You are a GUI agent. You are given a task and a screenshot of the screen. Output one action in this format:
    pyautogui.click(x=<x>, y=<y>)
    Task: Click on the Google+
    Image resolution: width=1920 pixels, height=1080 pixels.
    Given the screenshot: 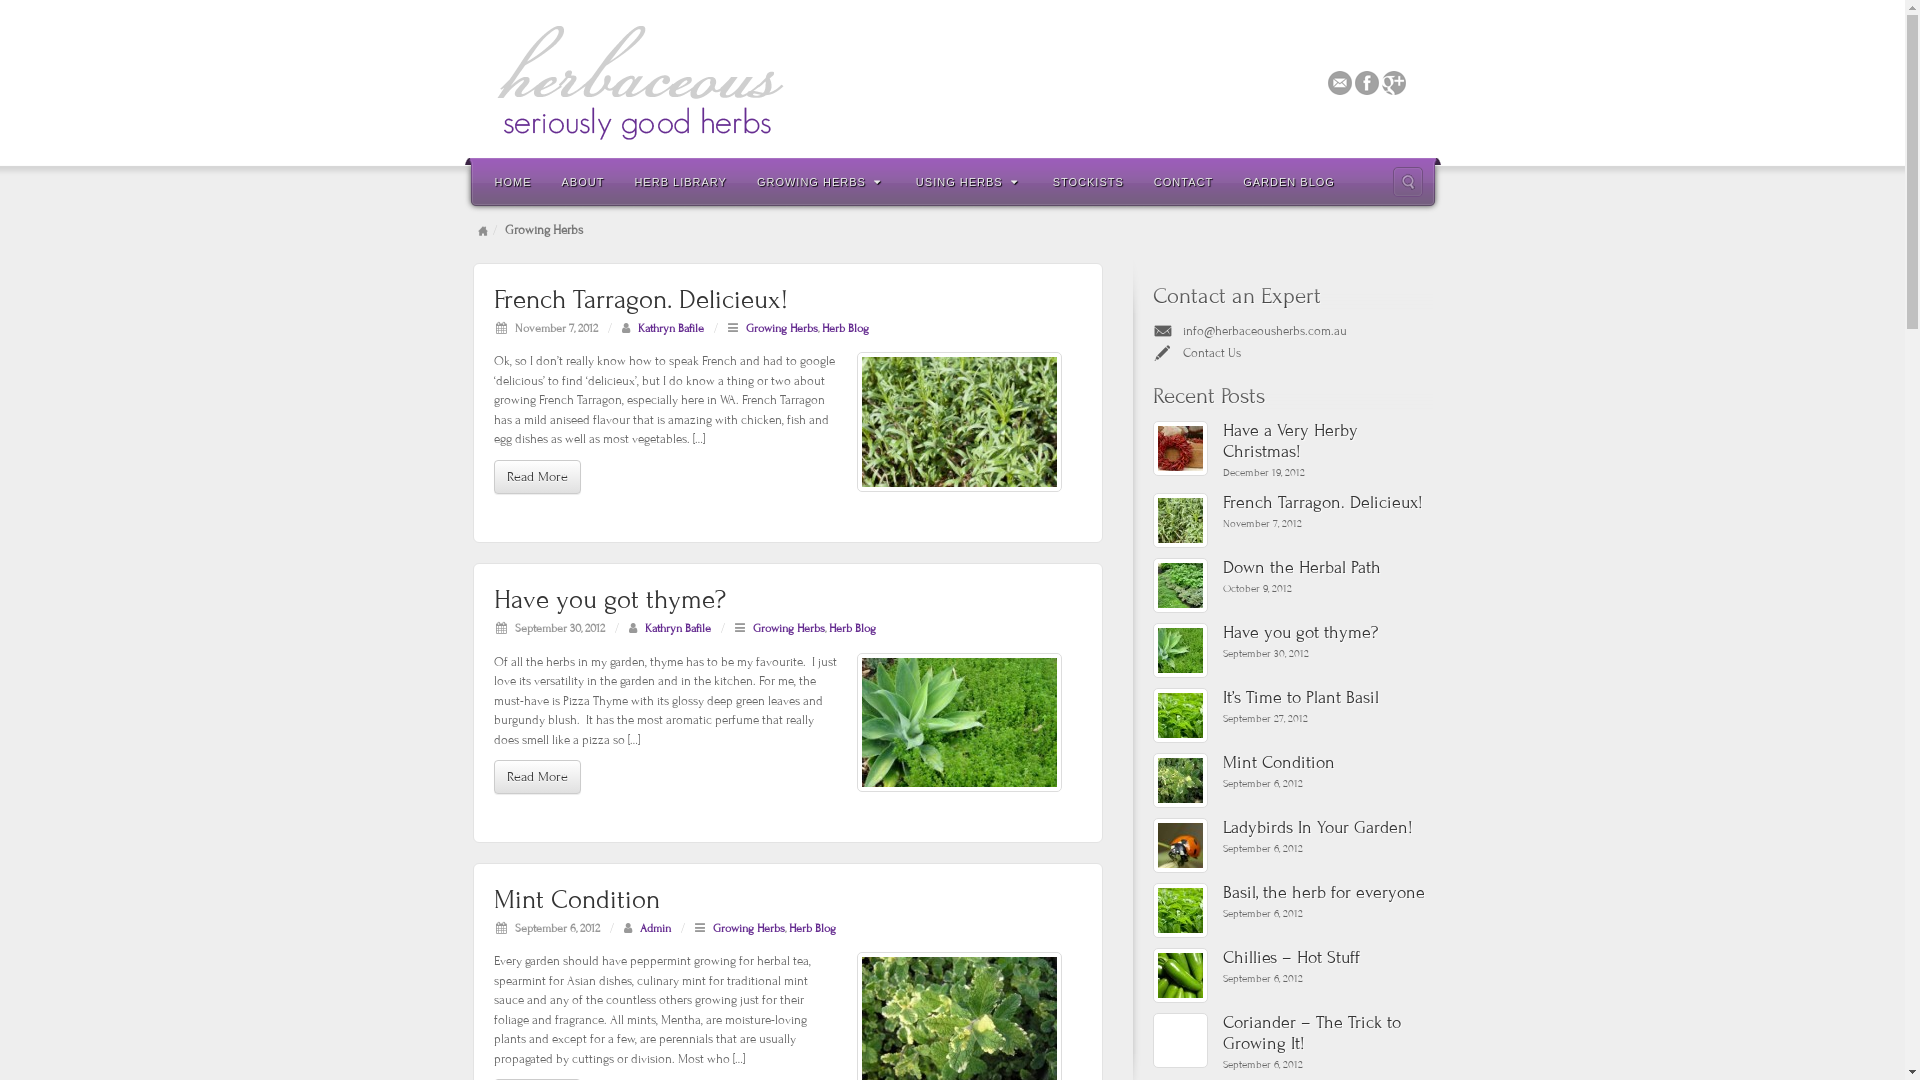 What is the action you would take?
    pyautogui.click(x=1394, y=82)
    